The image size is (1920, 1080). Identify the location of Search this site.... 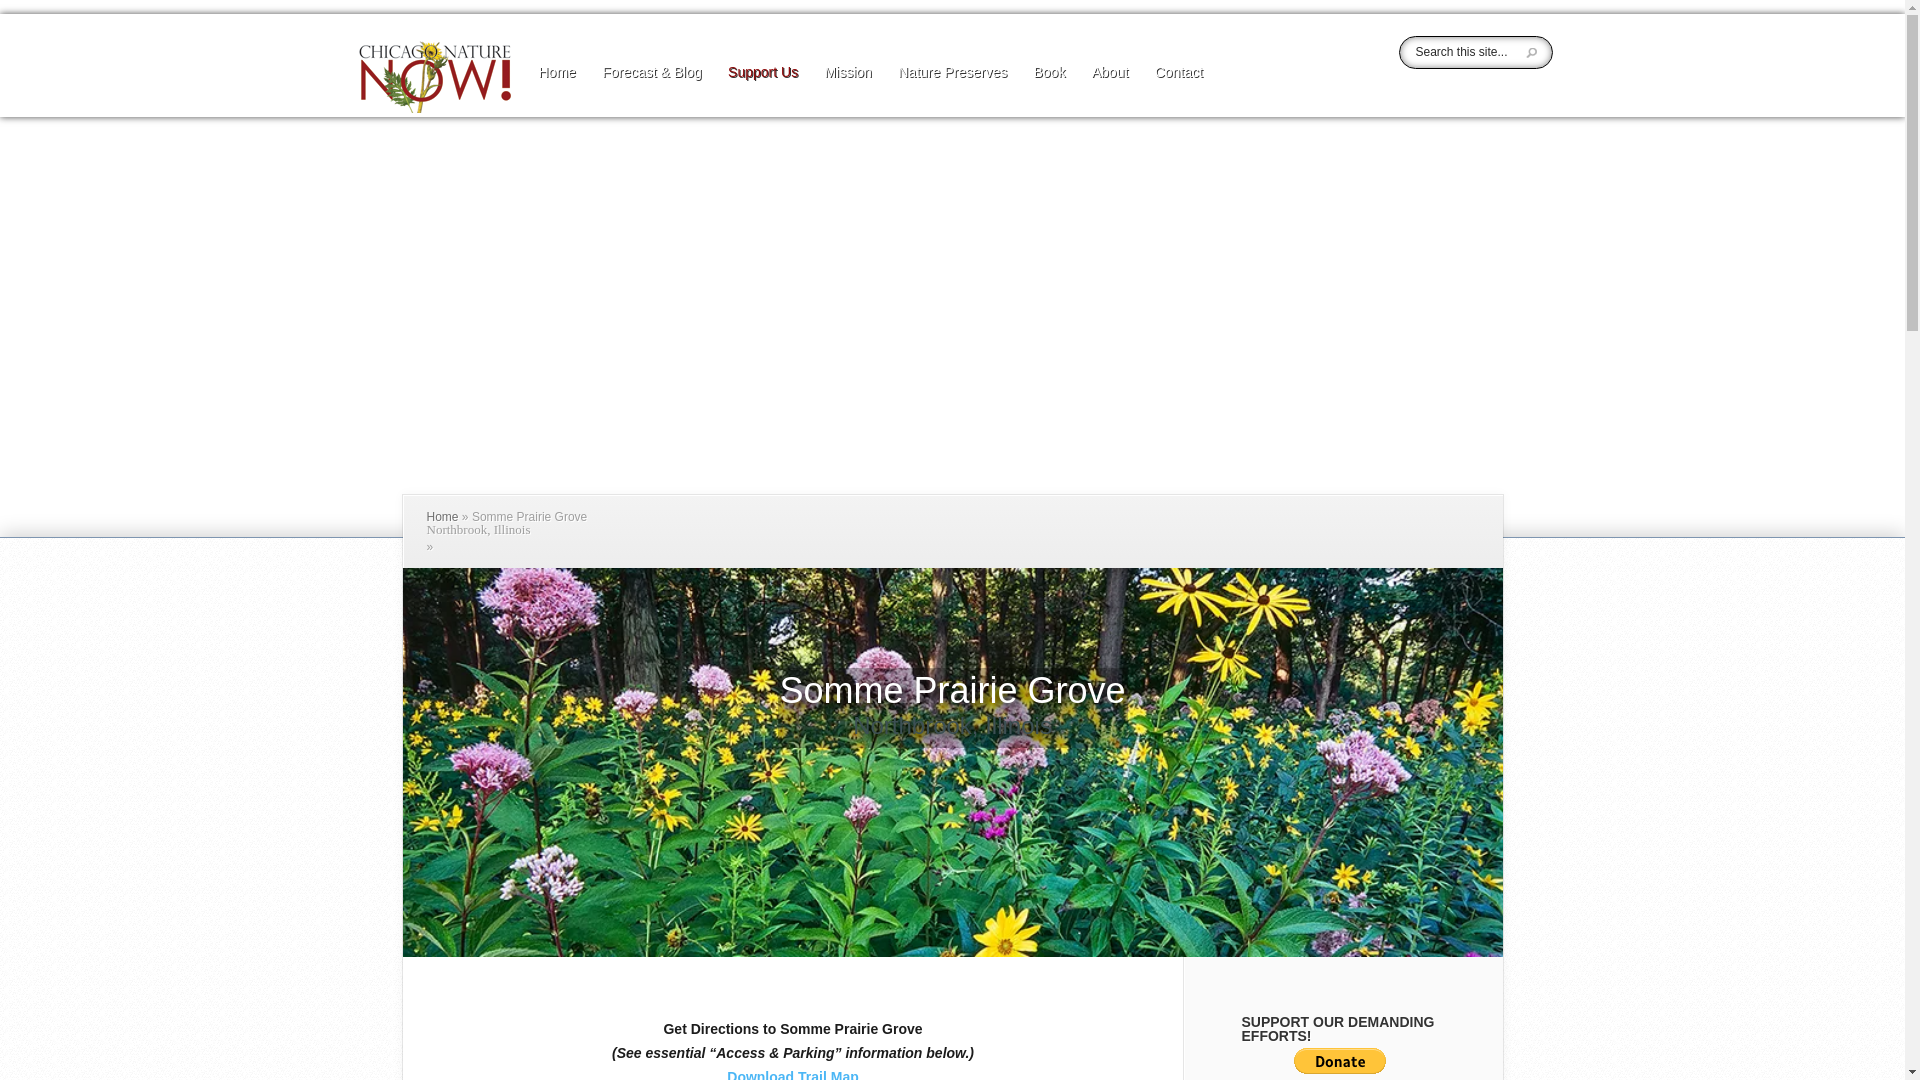
(1471, 52).